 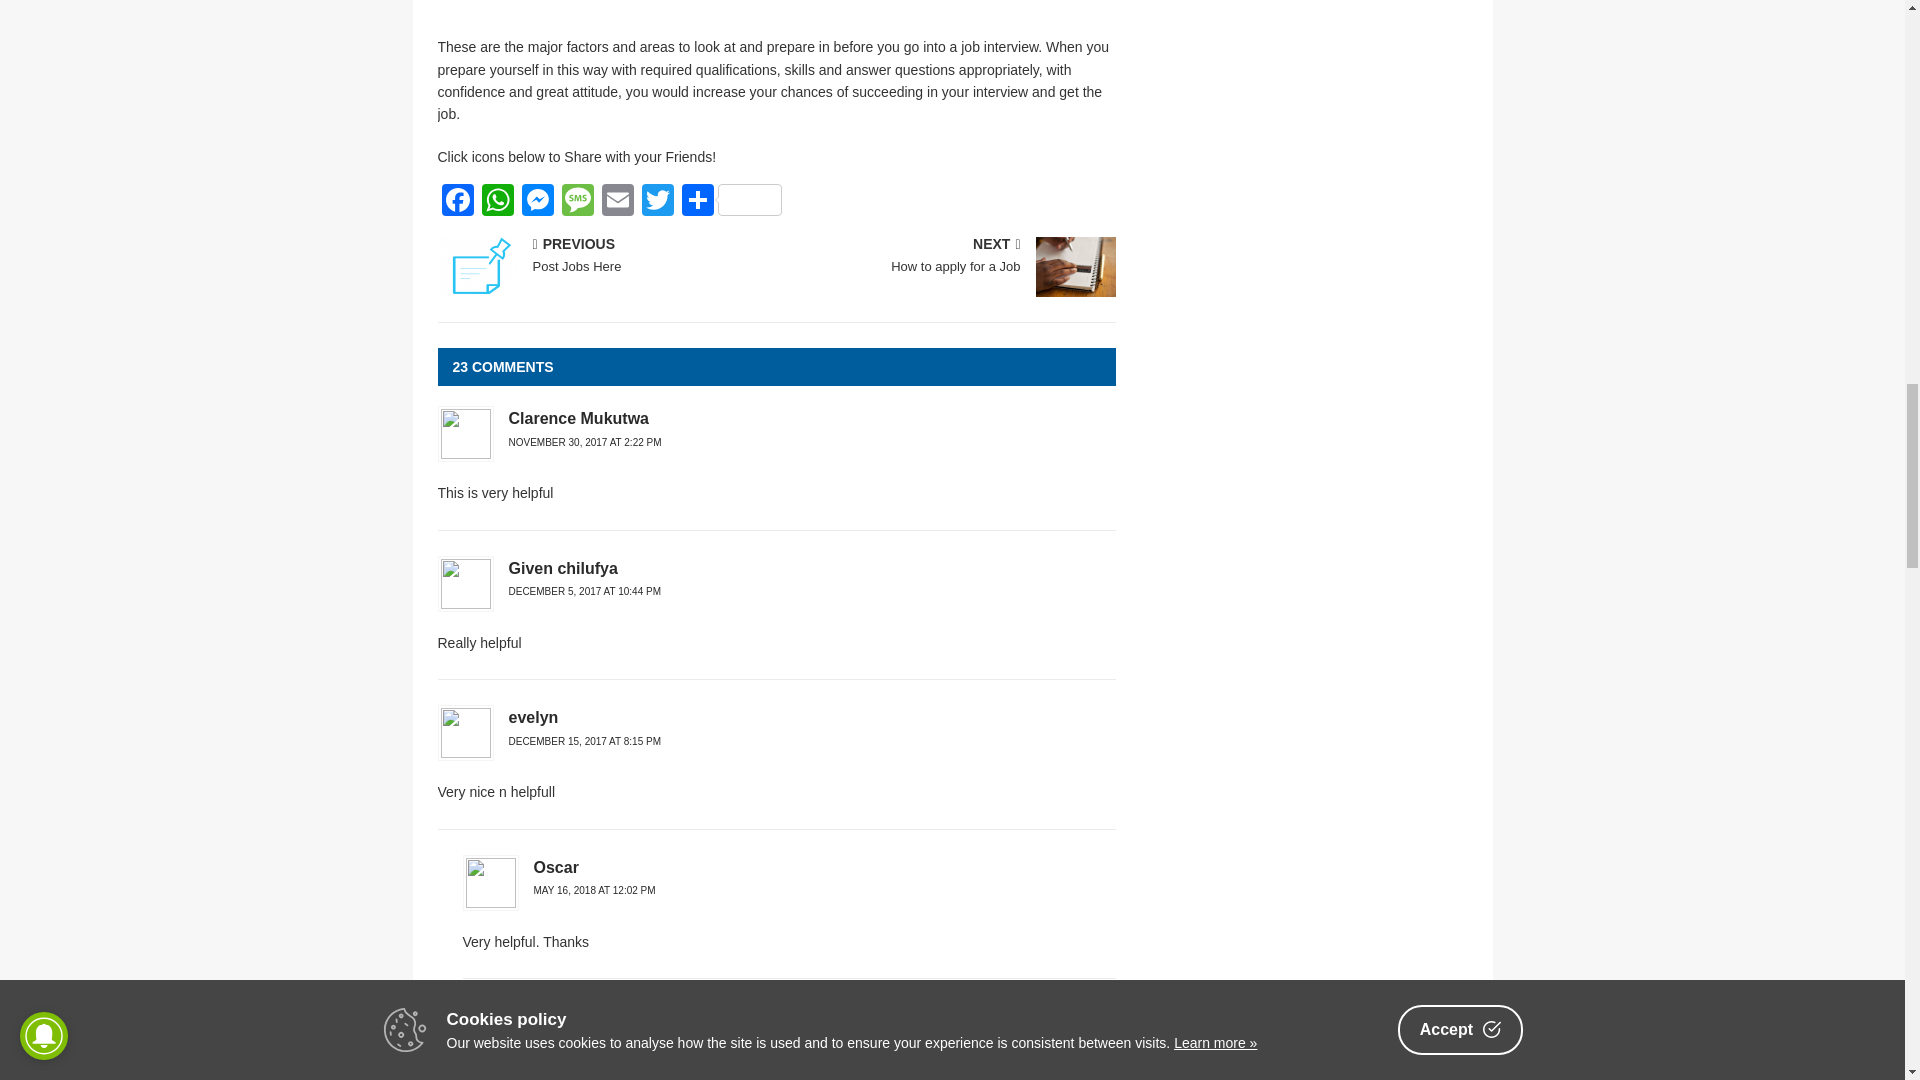 I want to click on Facebook, so click(x=657, y=202).